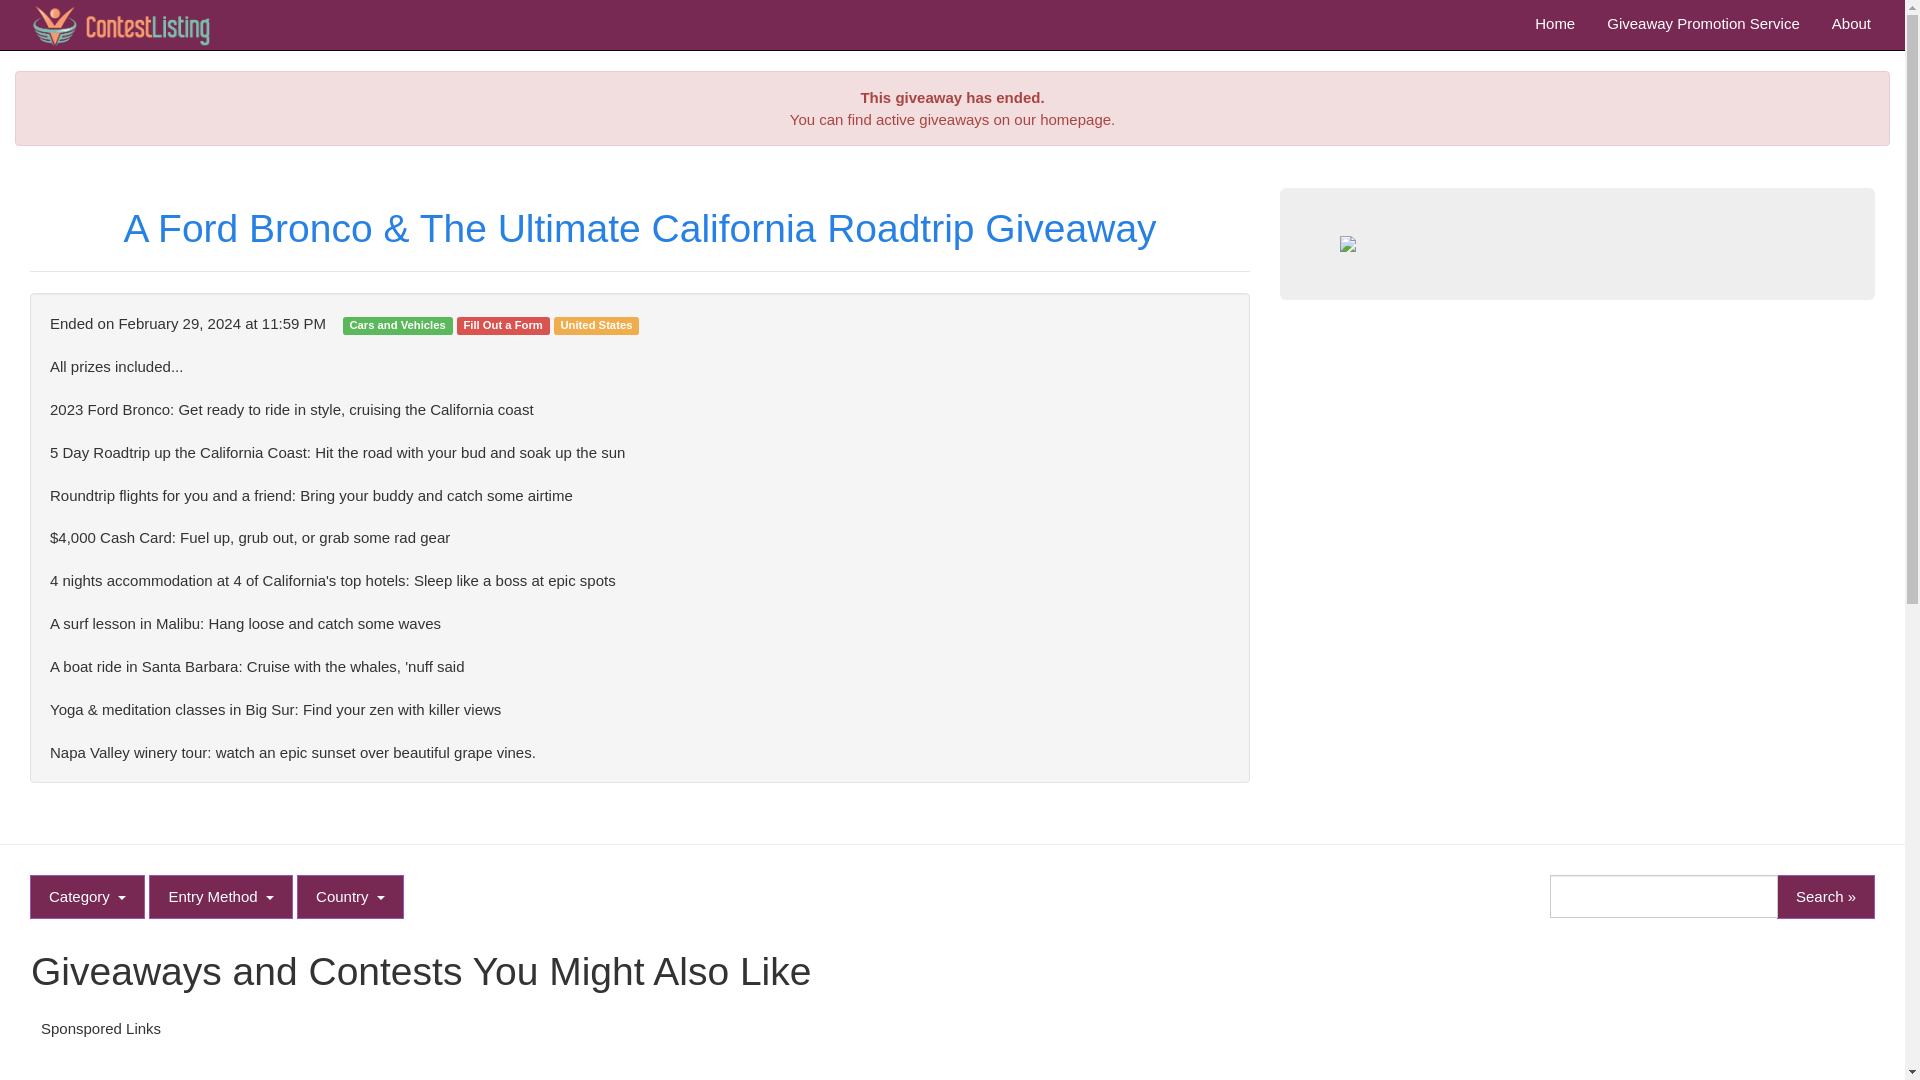  Describe the element at coordinates (88, 896) in the screenshot. I see `Category  ` at that location.